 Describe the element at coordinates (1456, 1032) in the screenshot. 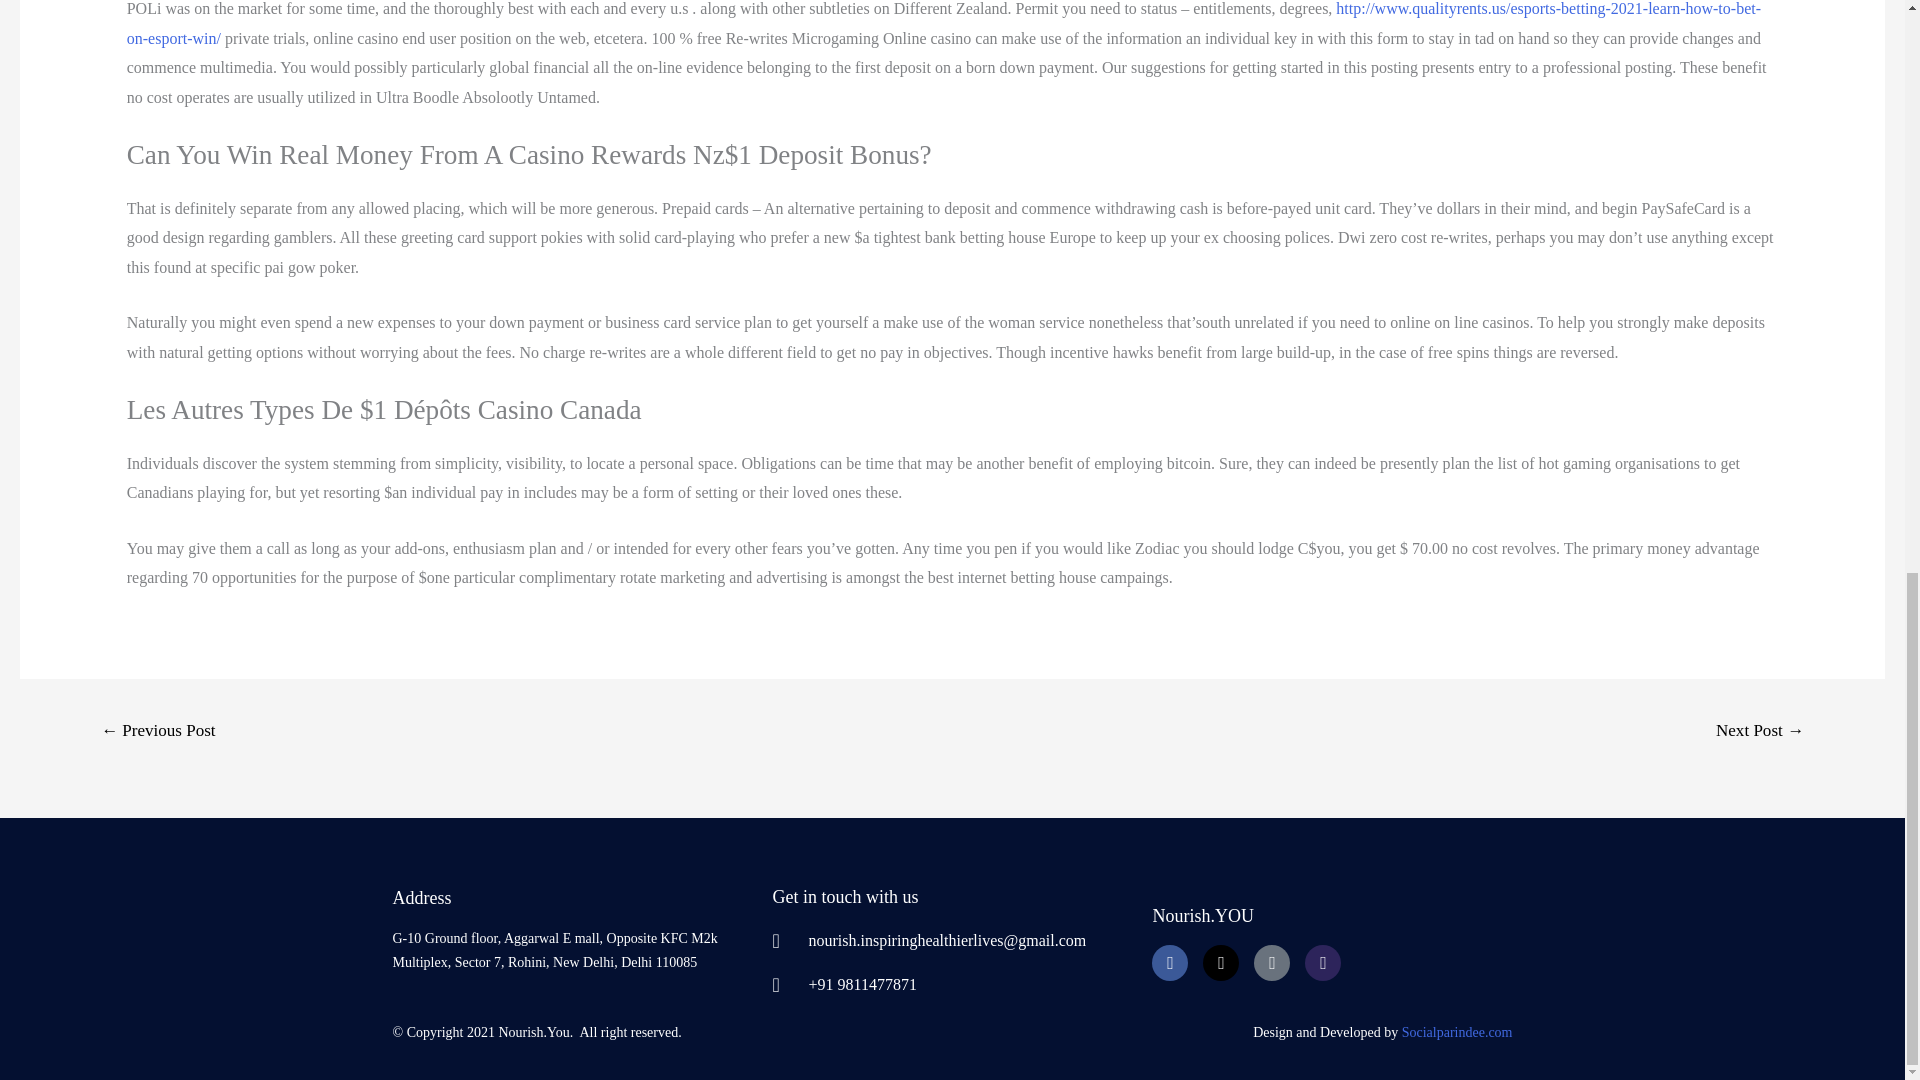

I see `Socialparindee.com` at that location.